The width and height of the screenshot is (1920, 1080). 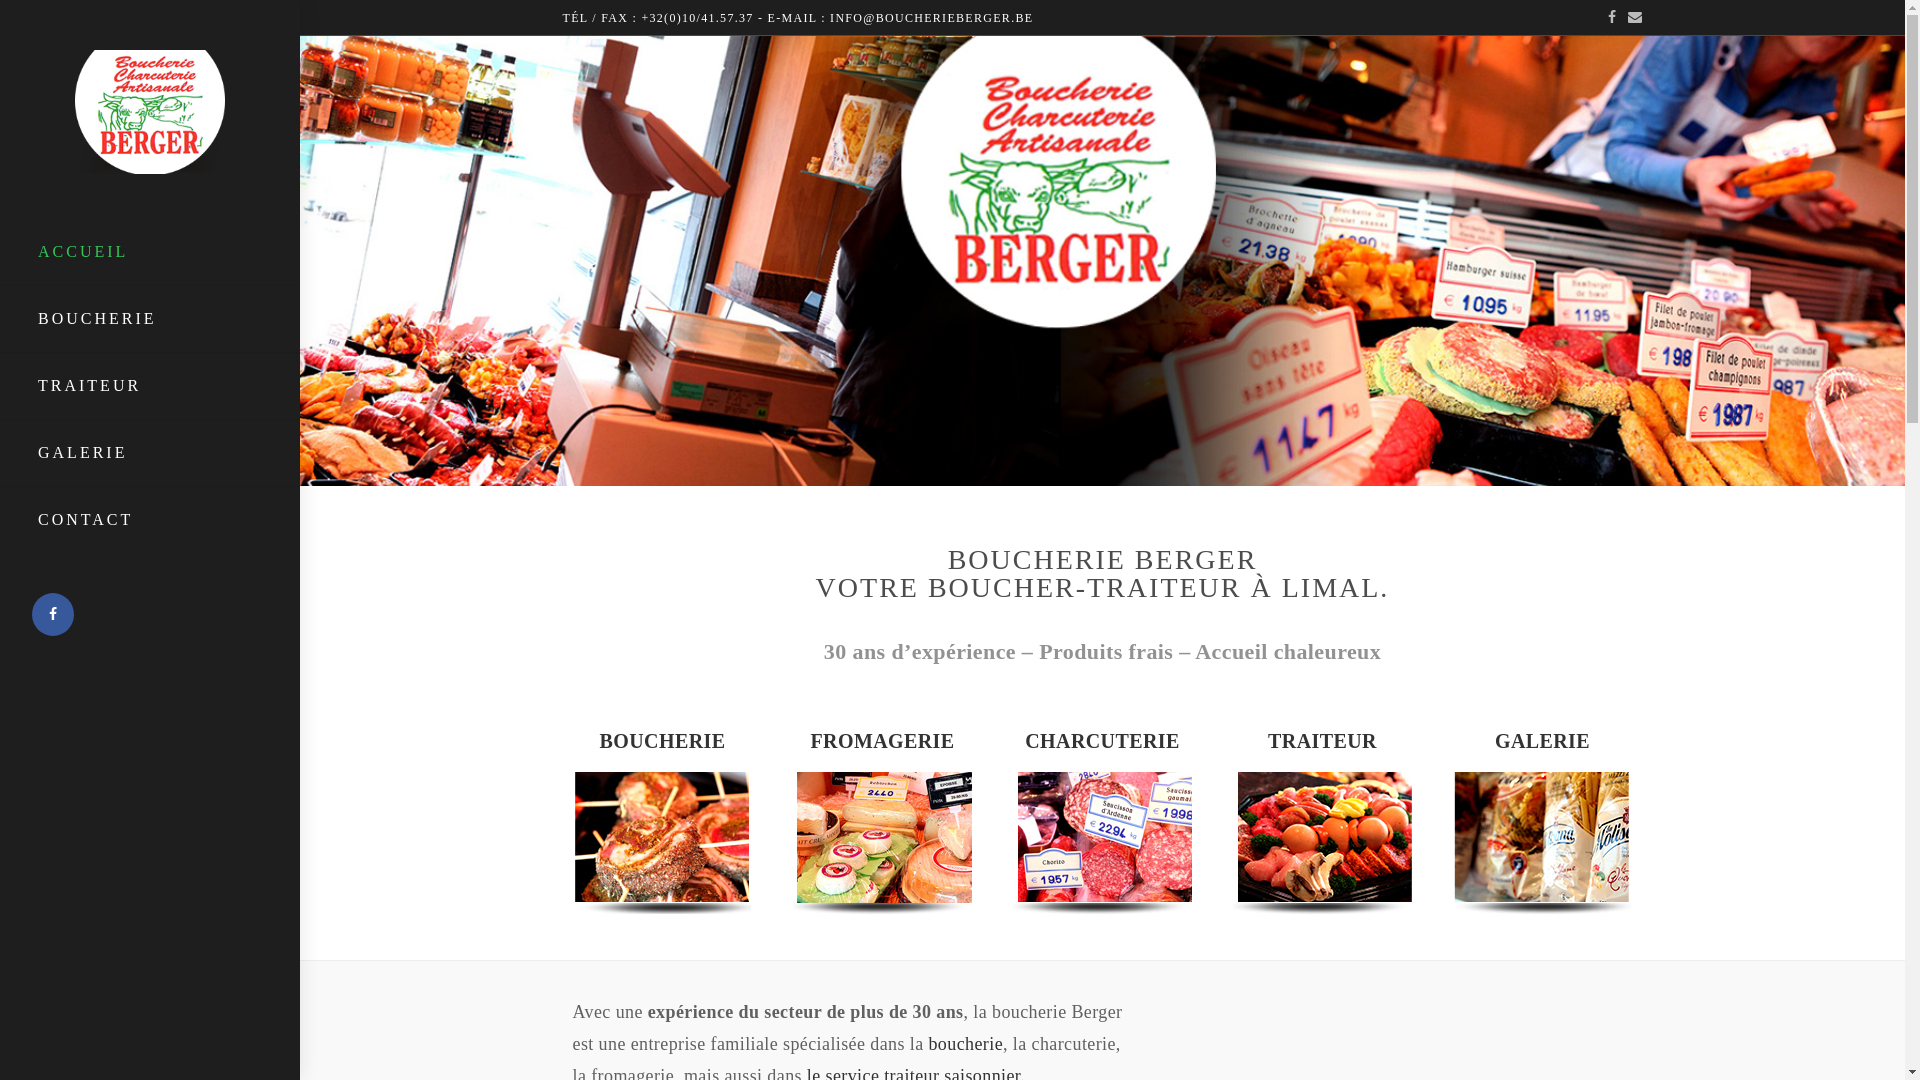 I want to click on CHARCUTERIE, so click(x=1102, y=741).